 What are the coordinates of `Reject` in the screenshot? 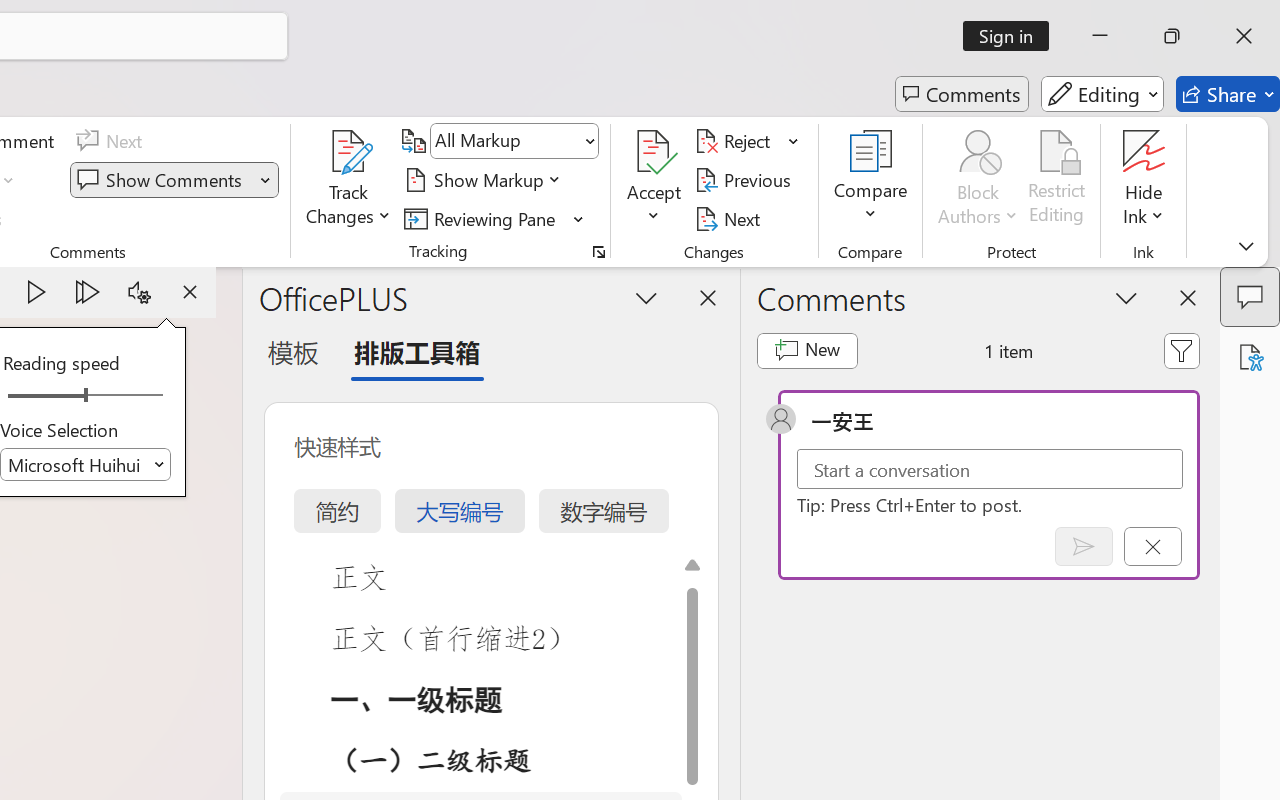 It's located at (747, 141).